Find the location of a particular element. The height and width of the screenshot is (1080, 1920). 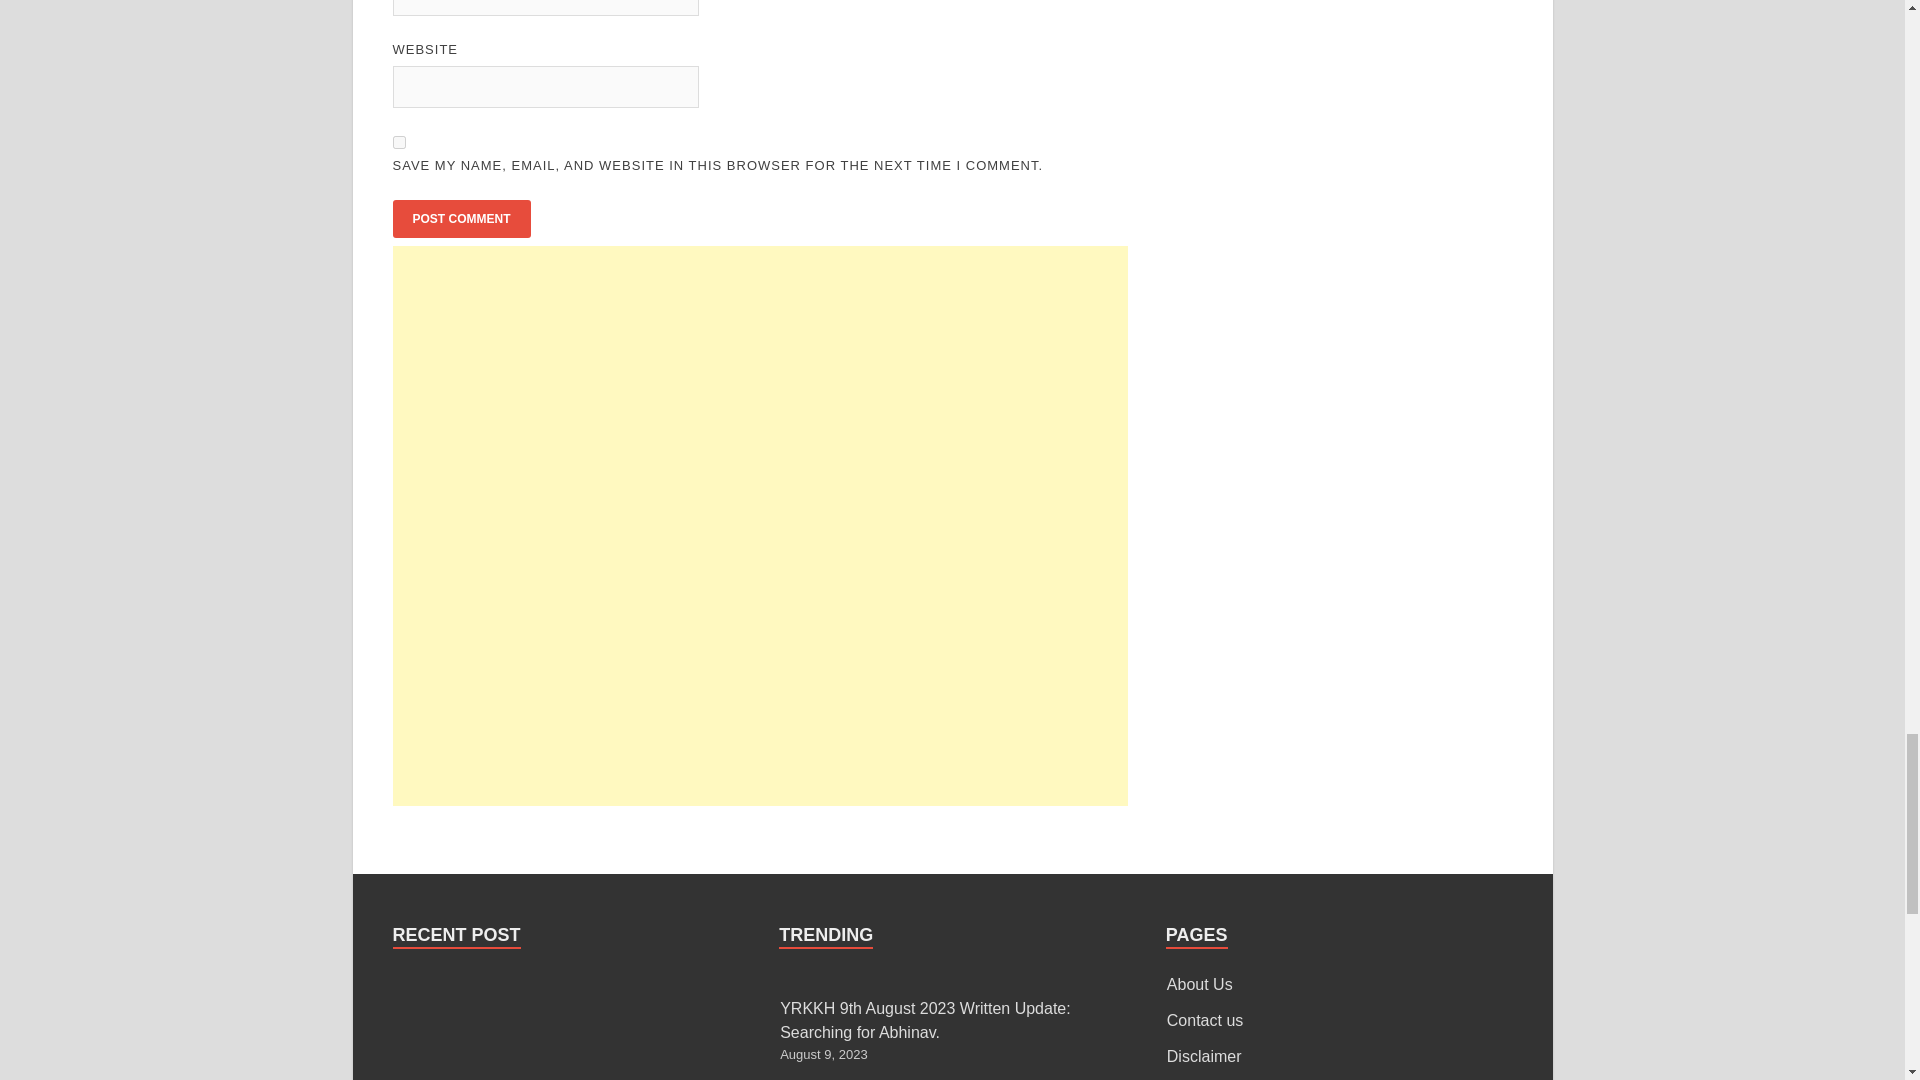

YRKKH 9th August 2023 Written Update: Searching for Abhinav. is located at coordinates (925, 1020).